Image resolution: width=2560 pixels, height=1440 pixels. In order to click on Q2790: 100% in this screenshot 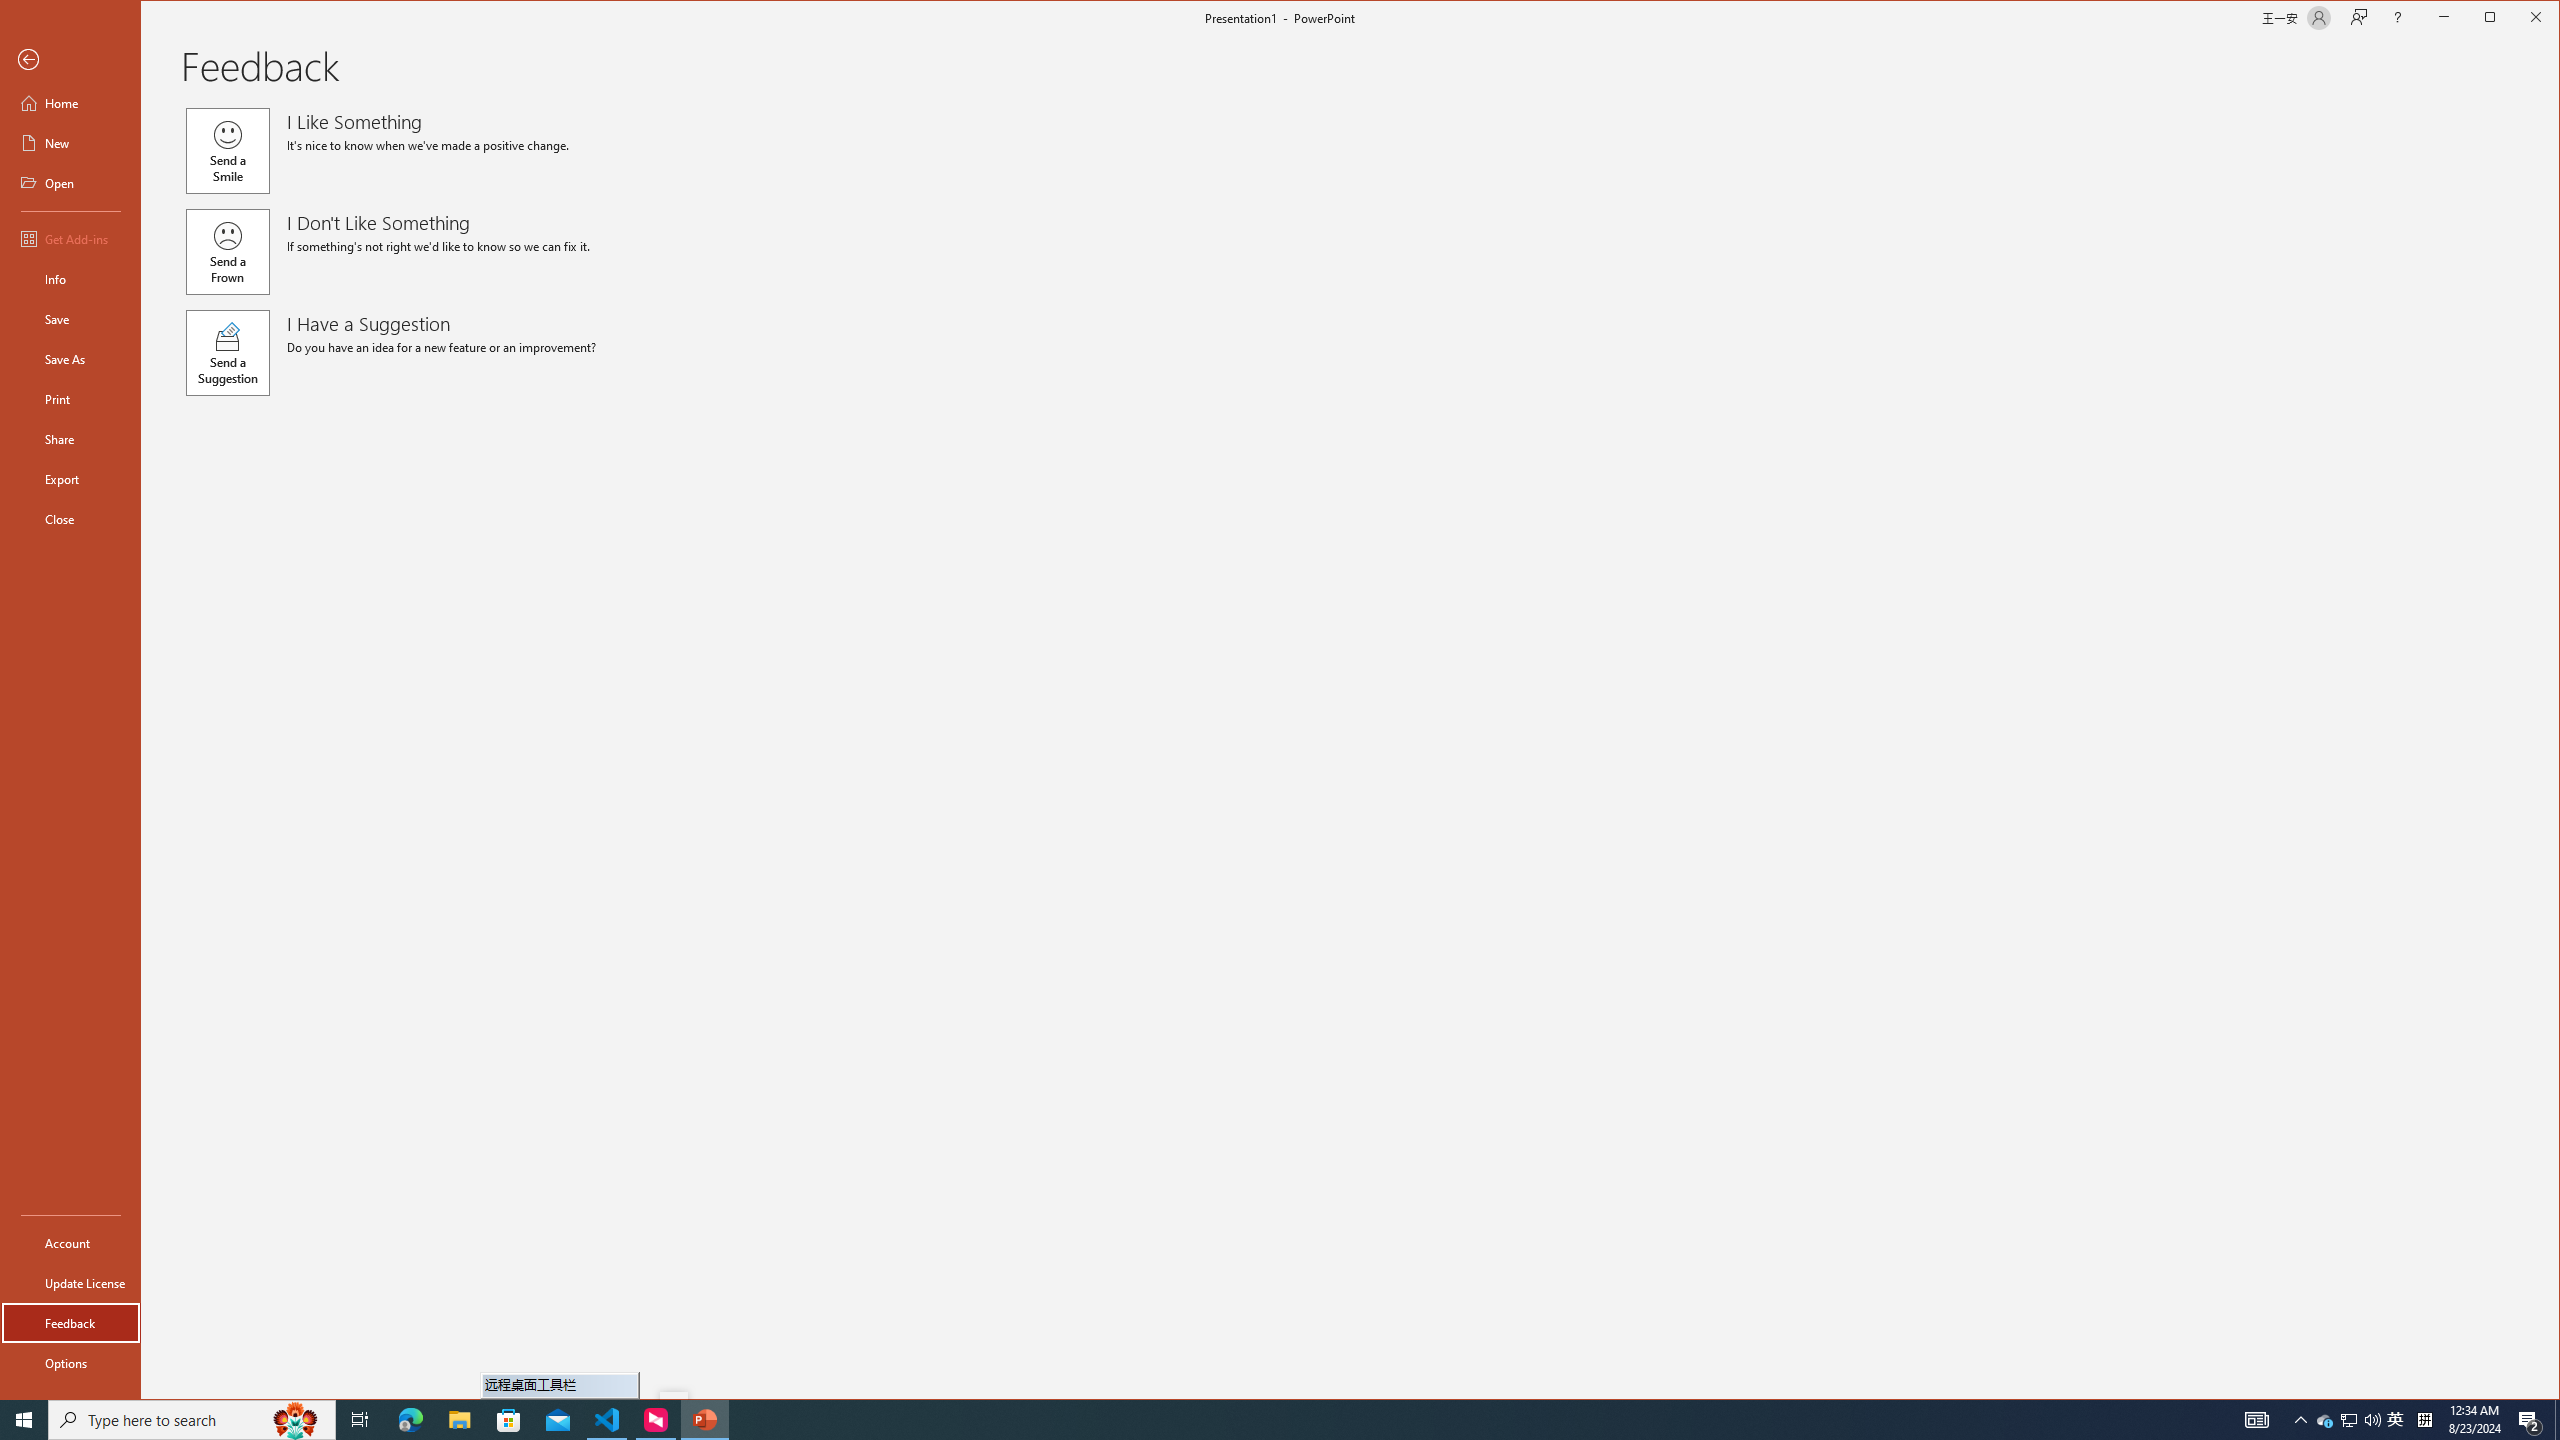, I will do `click(2372, 1420)`.